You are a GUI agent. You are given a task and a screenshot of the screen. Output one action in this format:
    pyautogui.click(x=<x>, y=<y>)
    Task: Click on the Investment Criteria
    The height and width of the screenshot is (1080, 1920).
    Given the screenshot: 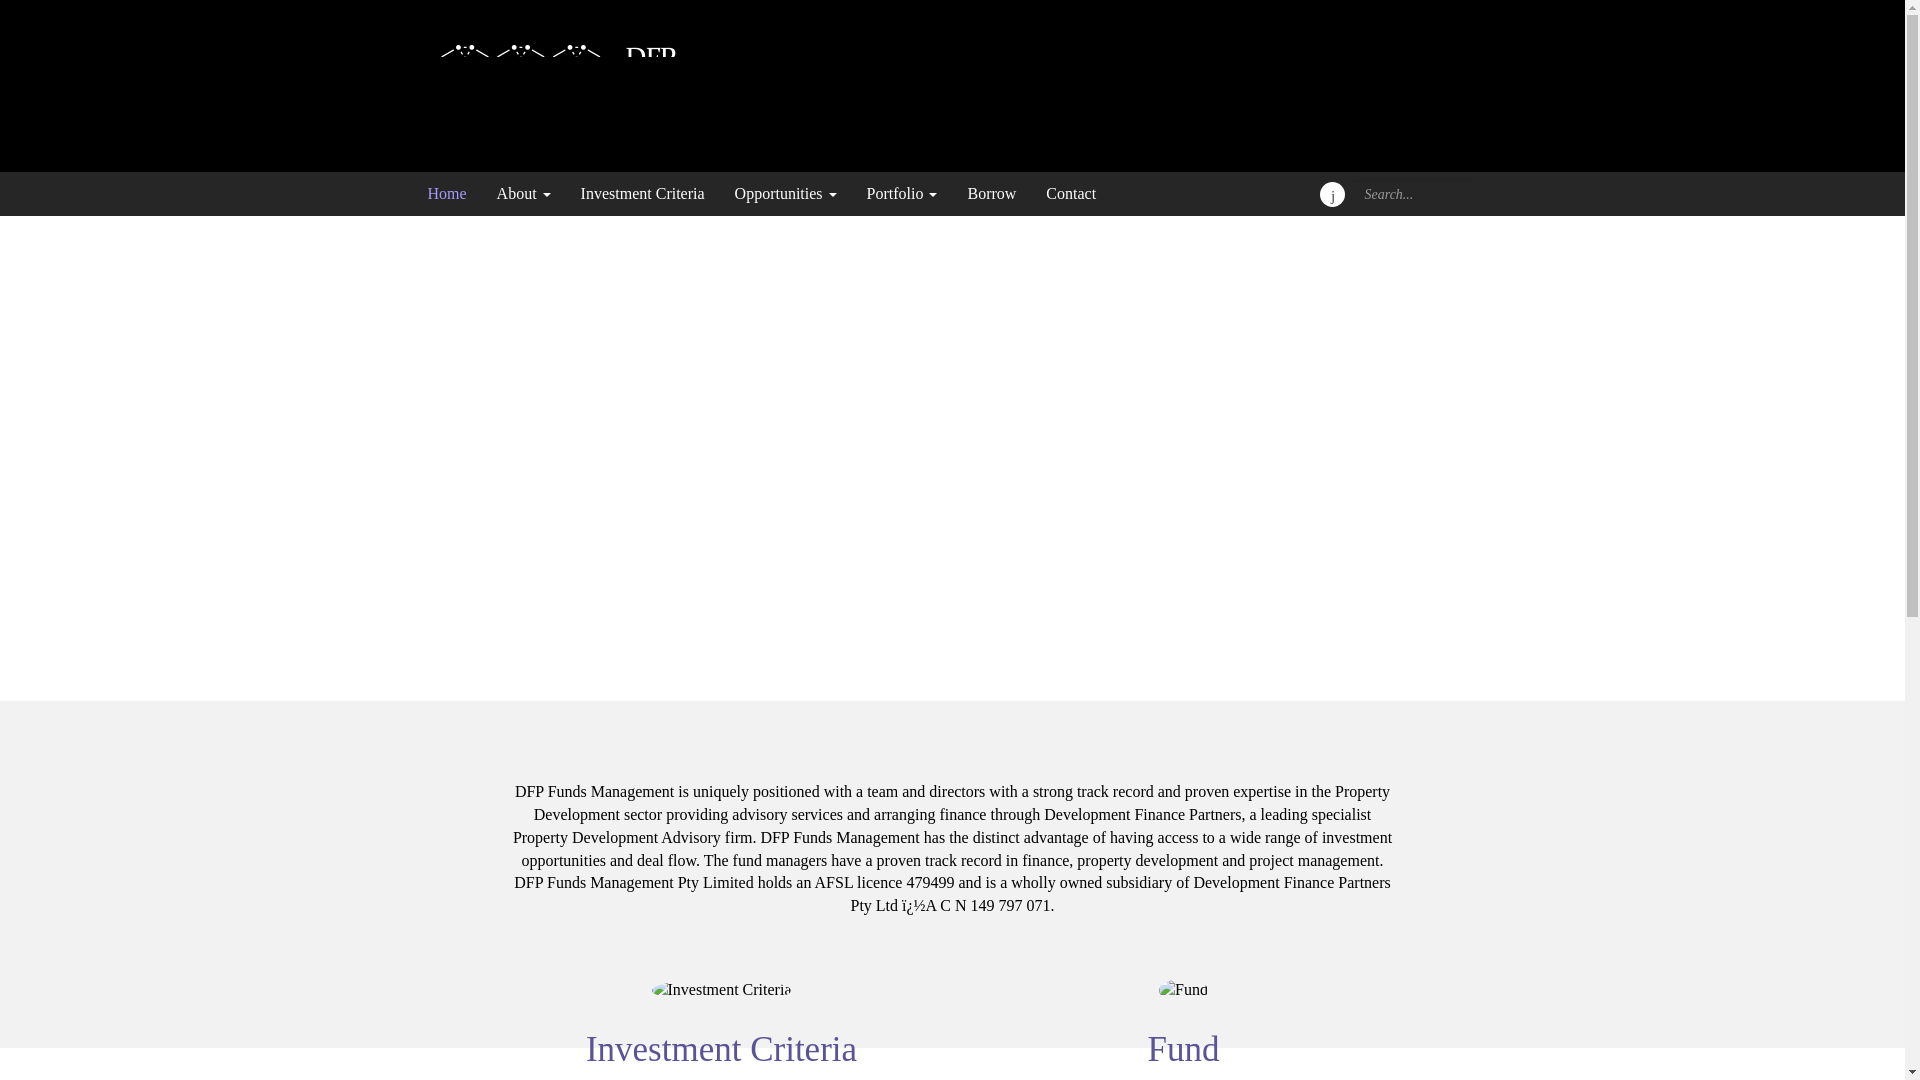 What is the action you would take?
    pyautogui.click(x=643, y=194)
    